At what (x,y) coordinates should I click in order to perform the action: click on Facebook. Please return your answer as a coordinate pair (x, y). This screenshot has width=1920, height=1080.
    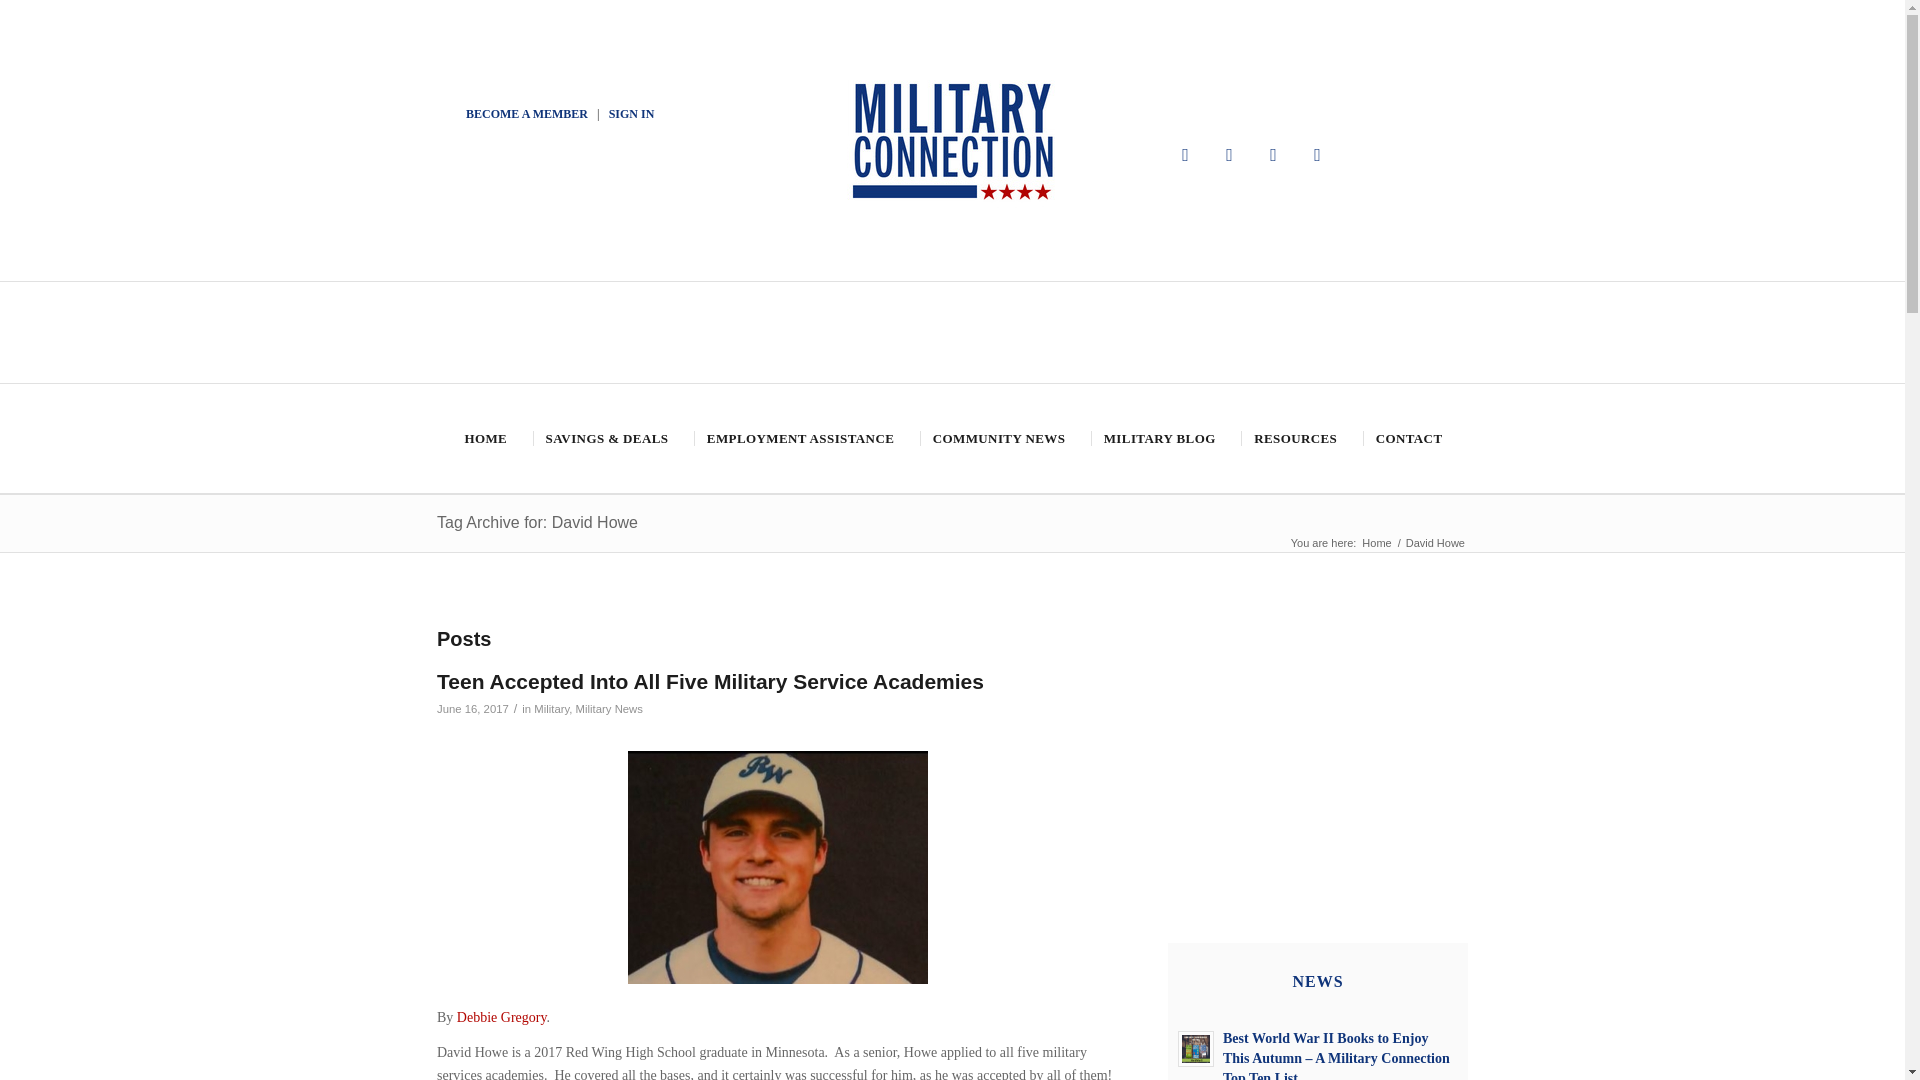
    Looking at the image, I should click on (1186, 154).